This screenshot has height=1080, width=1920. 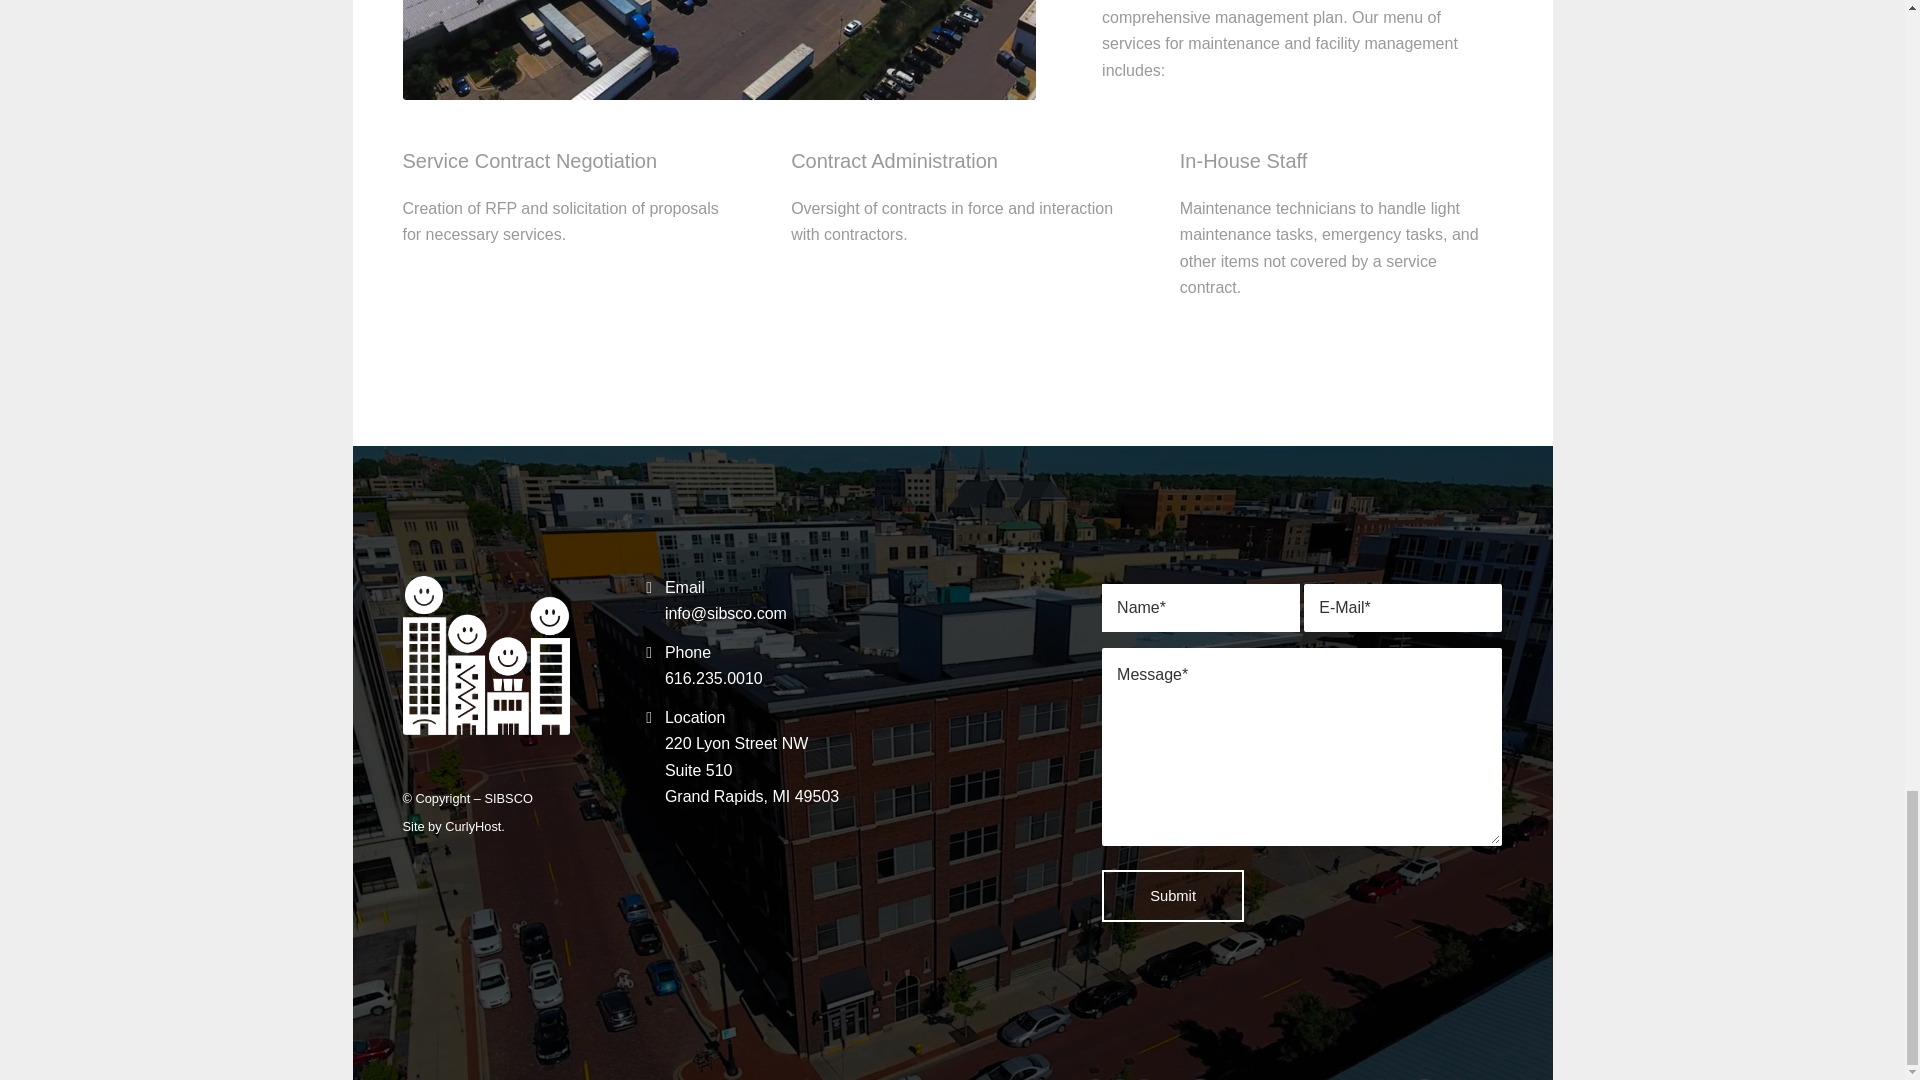 What do you see at coordinates (507, 798) in the screenshot?
I see `SIBSCO` at bounding box center [507, 798].